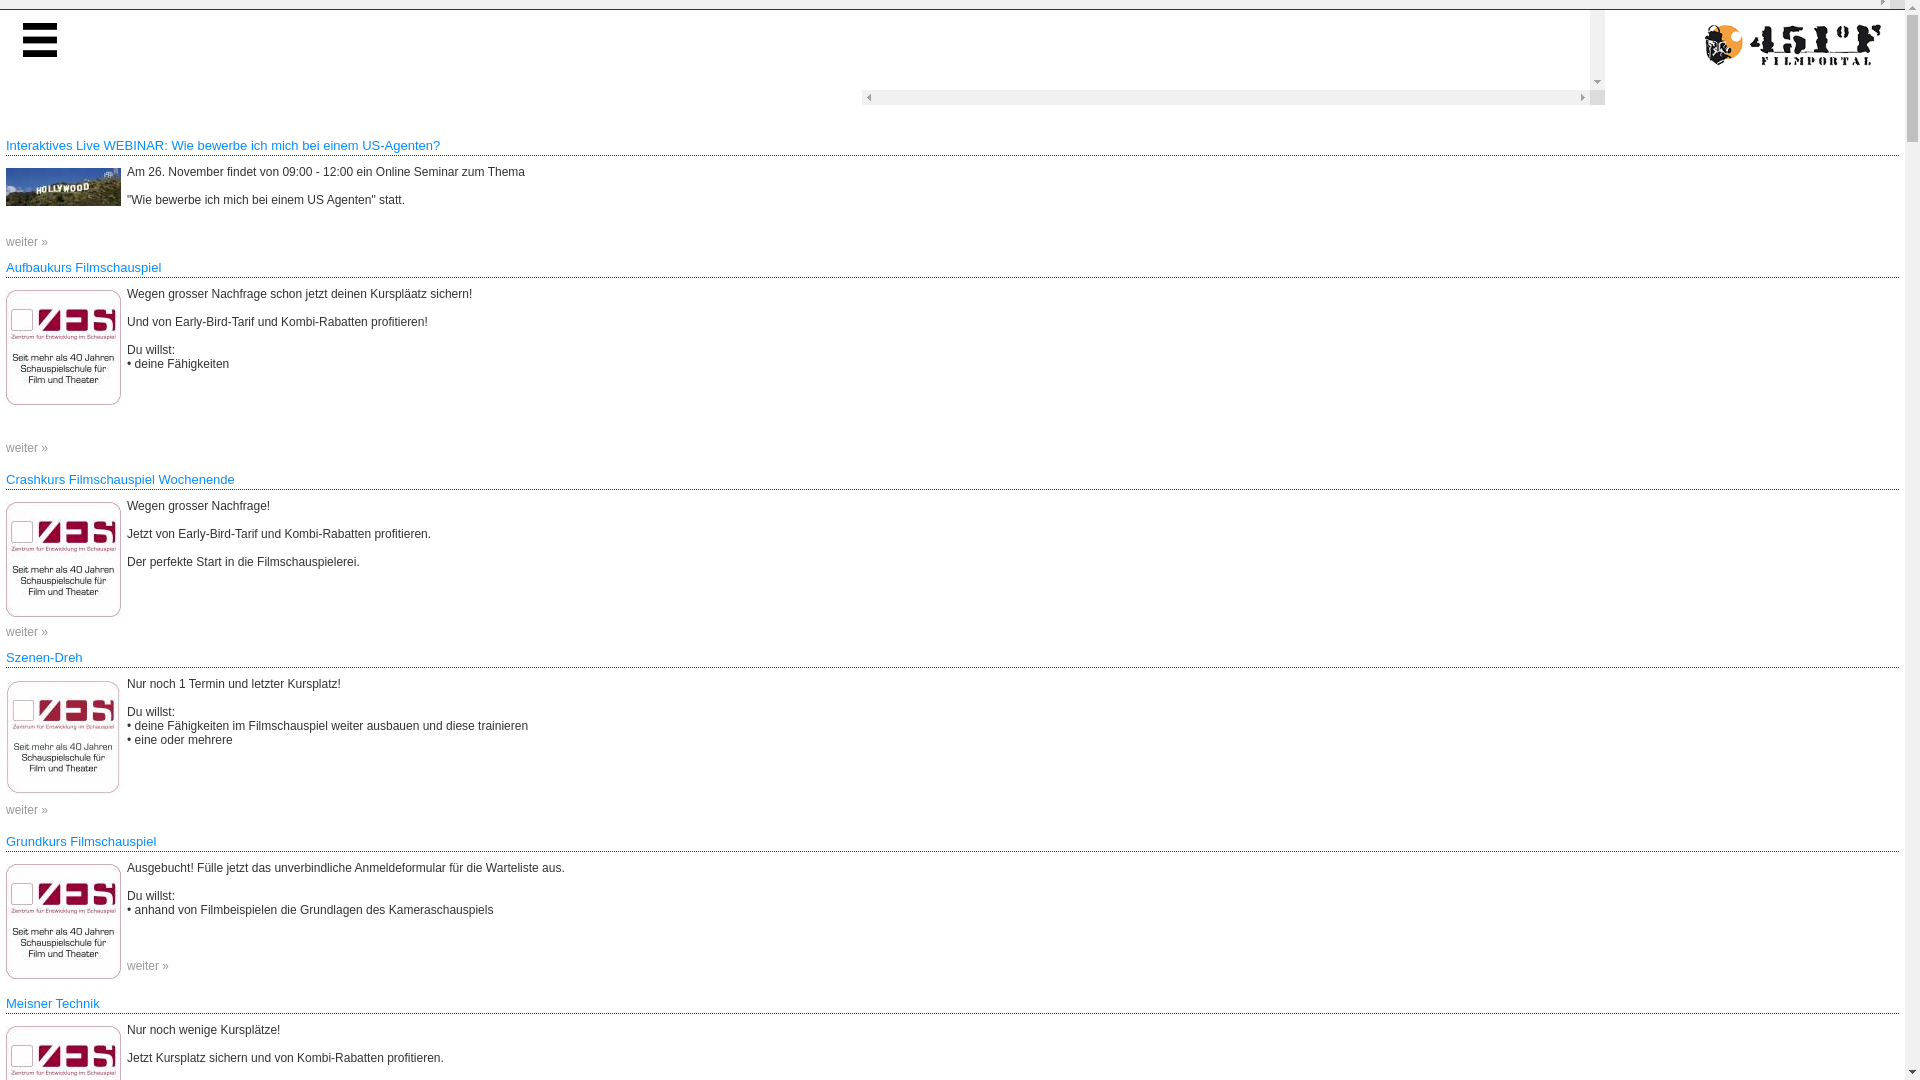  What do you see at coordinates (64, 560) in the screenshot?
I see `Crashkurs Filmschauspiel Wochenende` at bounding box center [64, 560].